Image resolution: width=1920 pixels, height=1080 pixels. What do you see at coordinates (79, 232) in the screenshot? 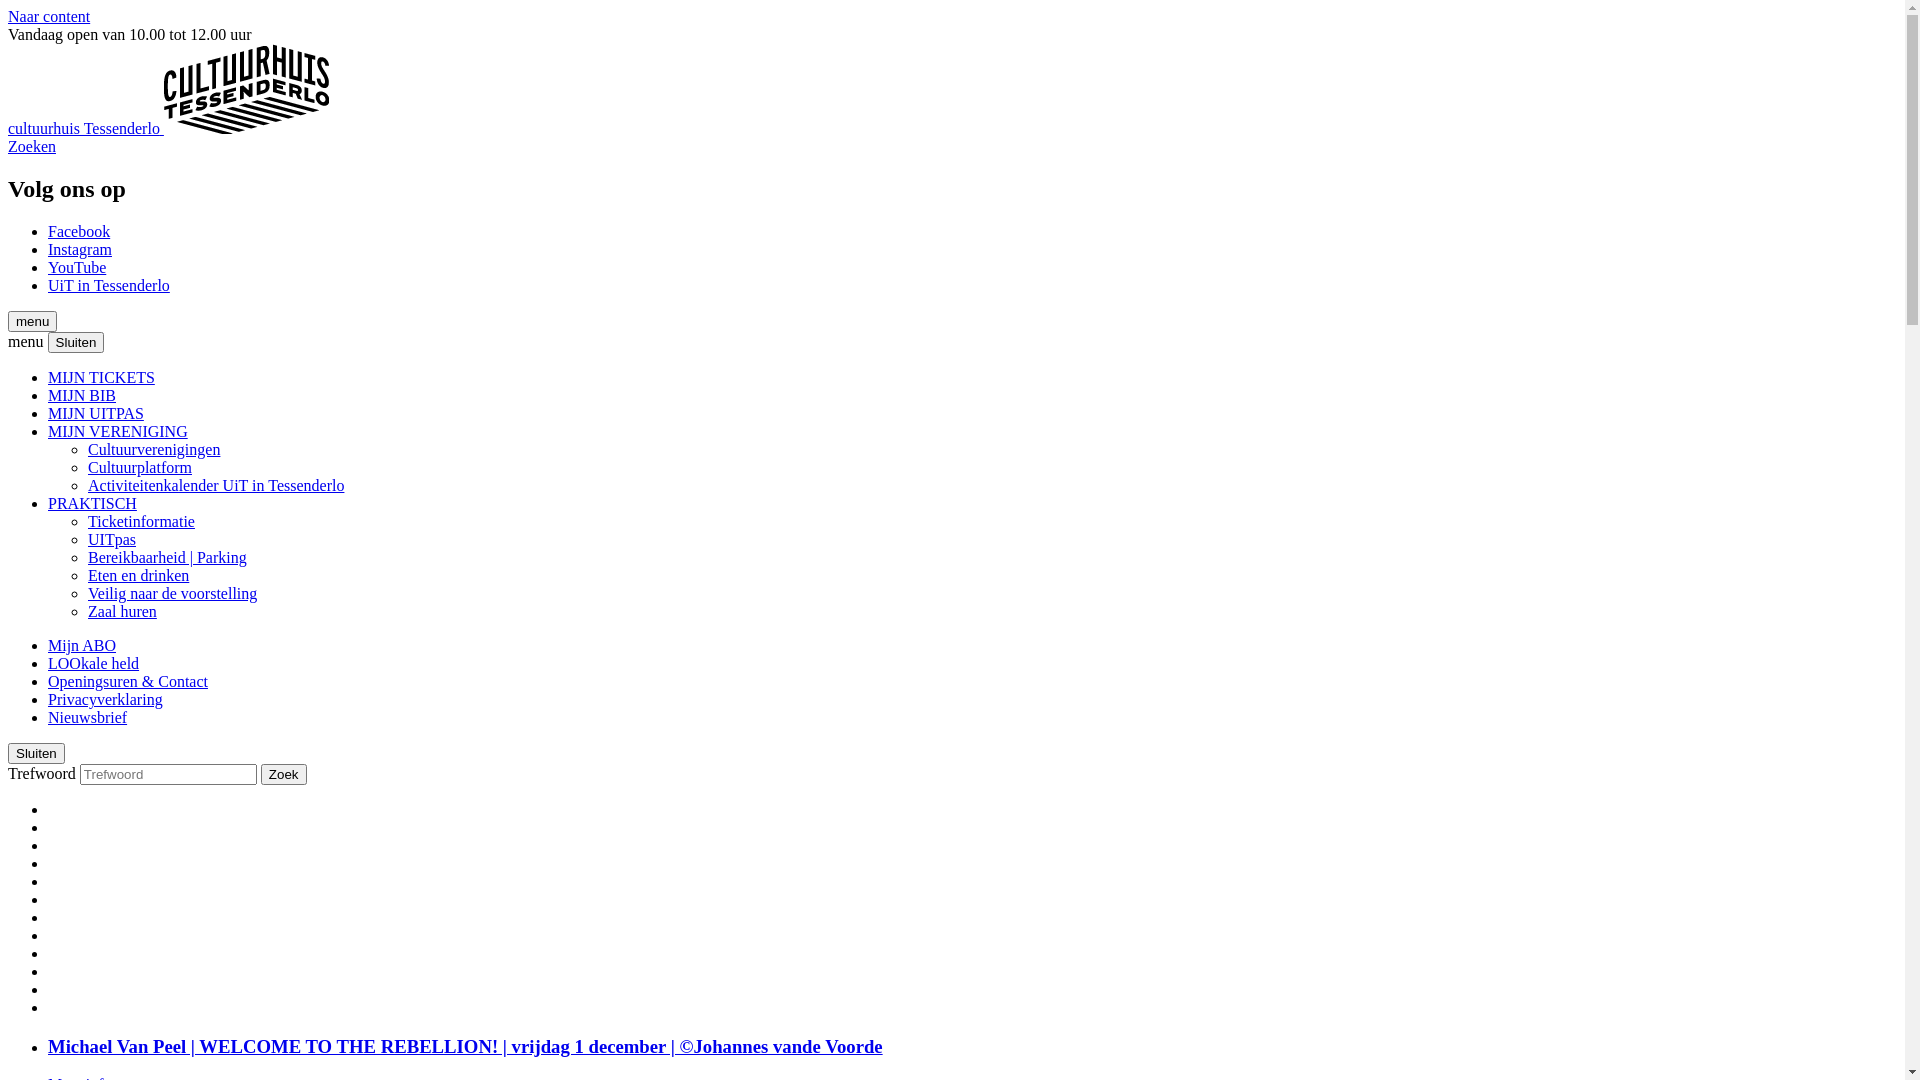
I see `Facebook` at bounding box center [79, 232].